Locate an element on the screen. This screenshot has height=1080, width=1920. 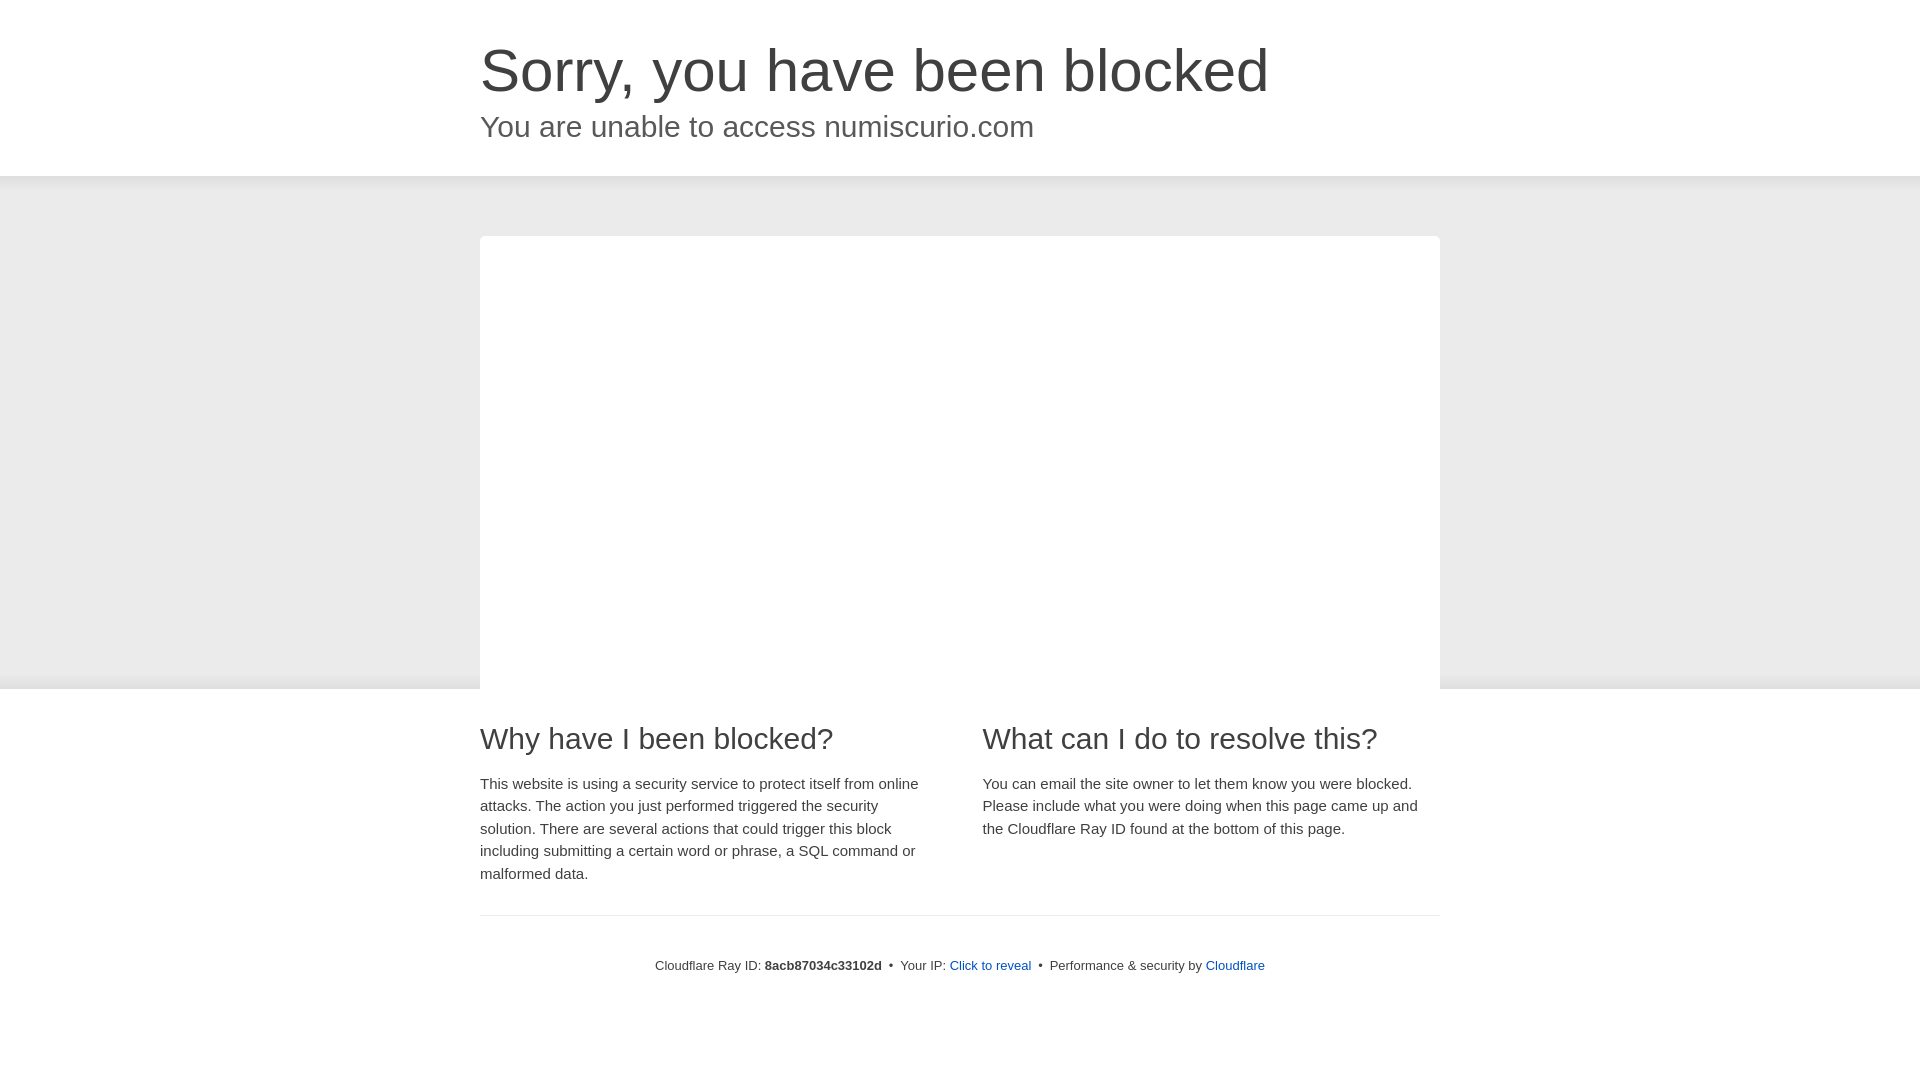
Click to reveal is located at coordinates (991, 966).